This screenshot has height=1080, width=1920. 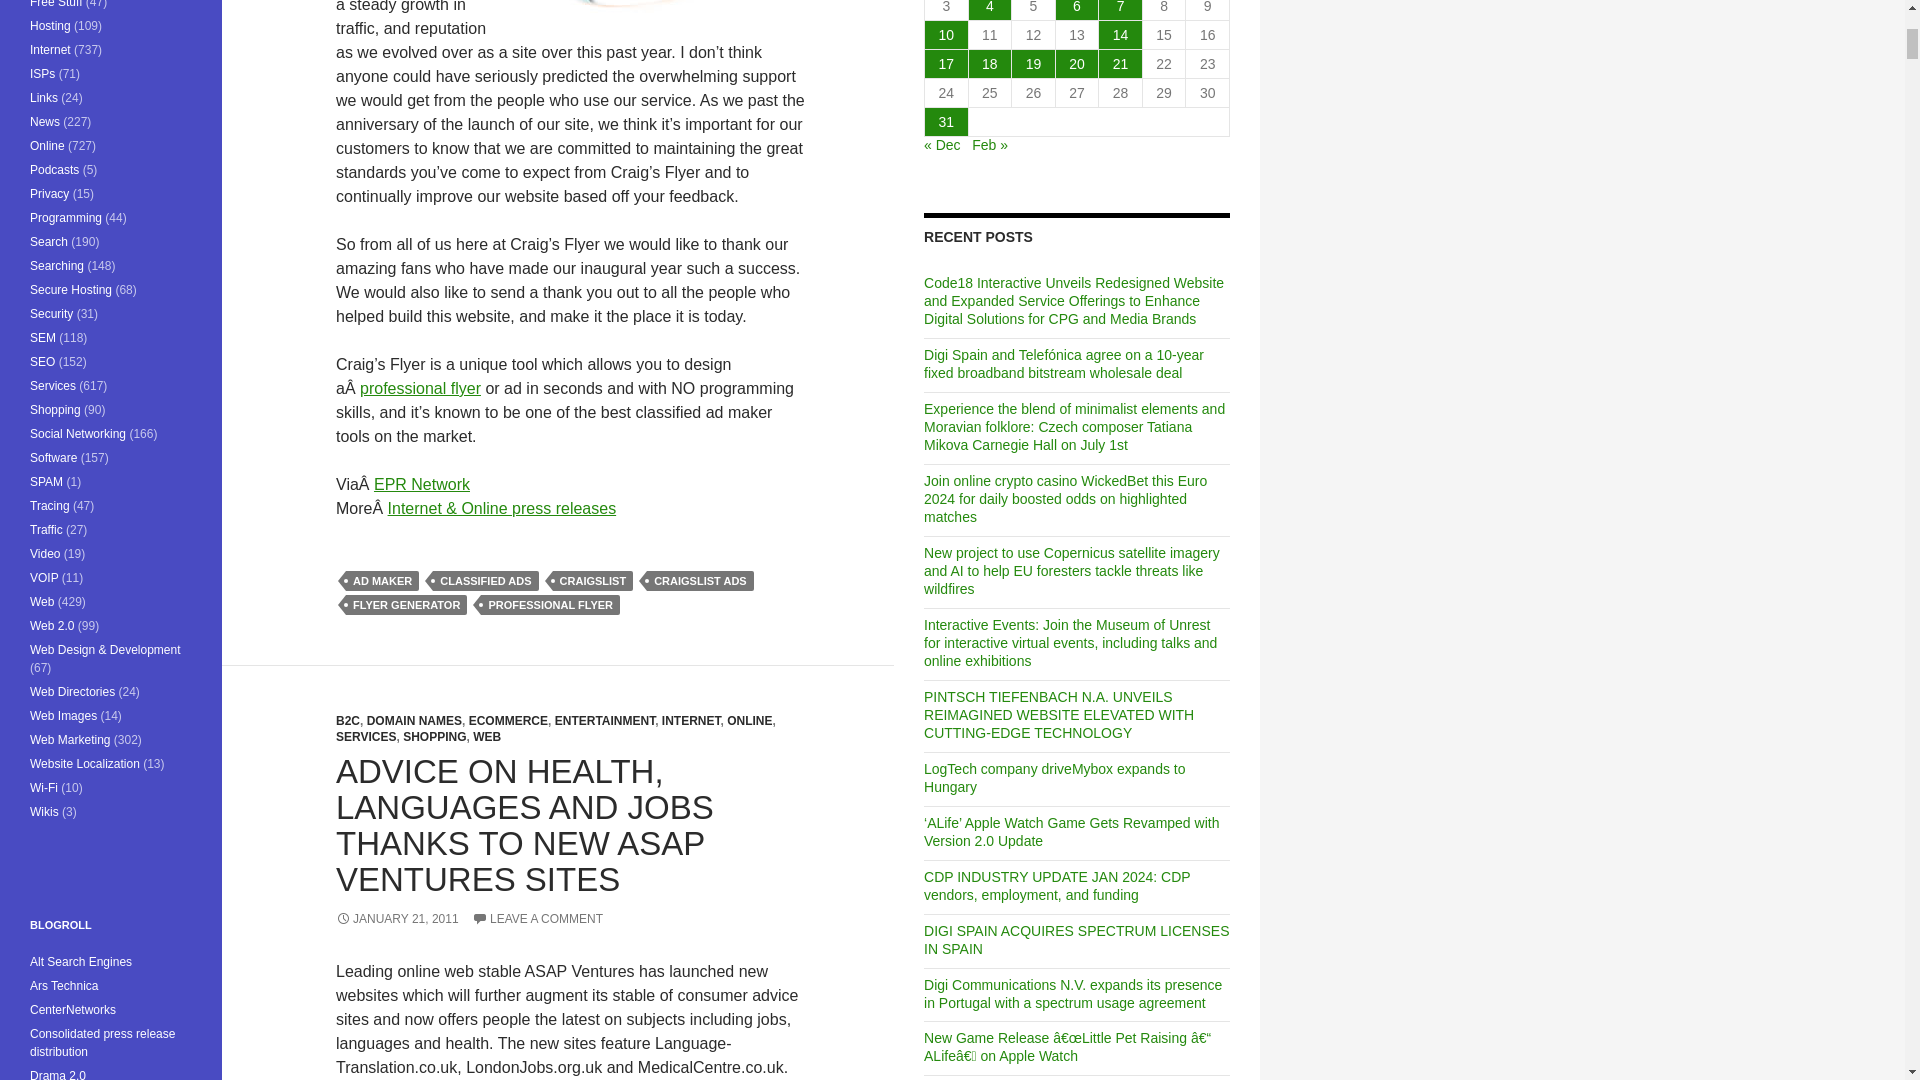 I want to click on ENTERTAINMENT, so click(x=604, y=720).